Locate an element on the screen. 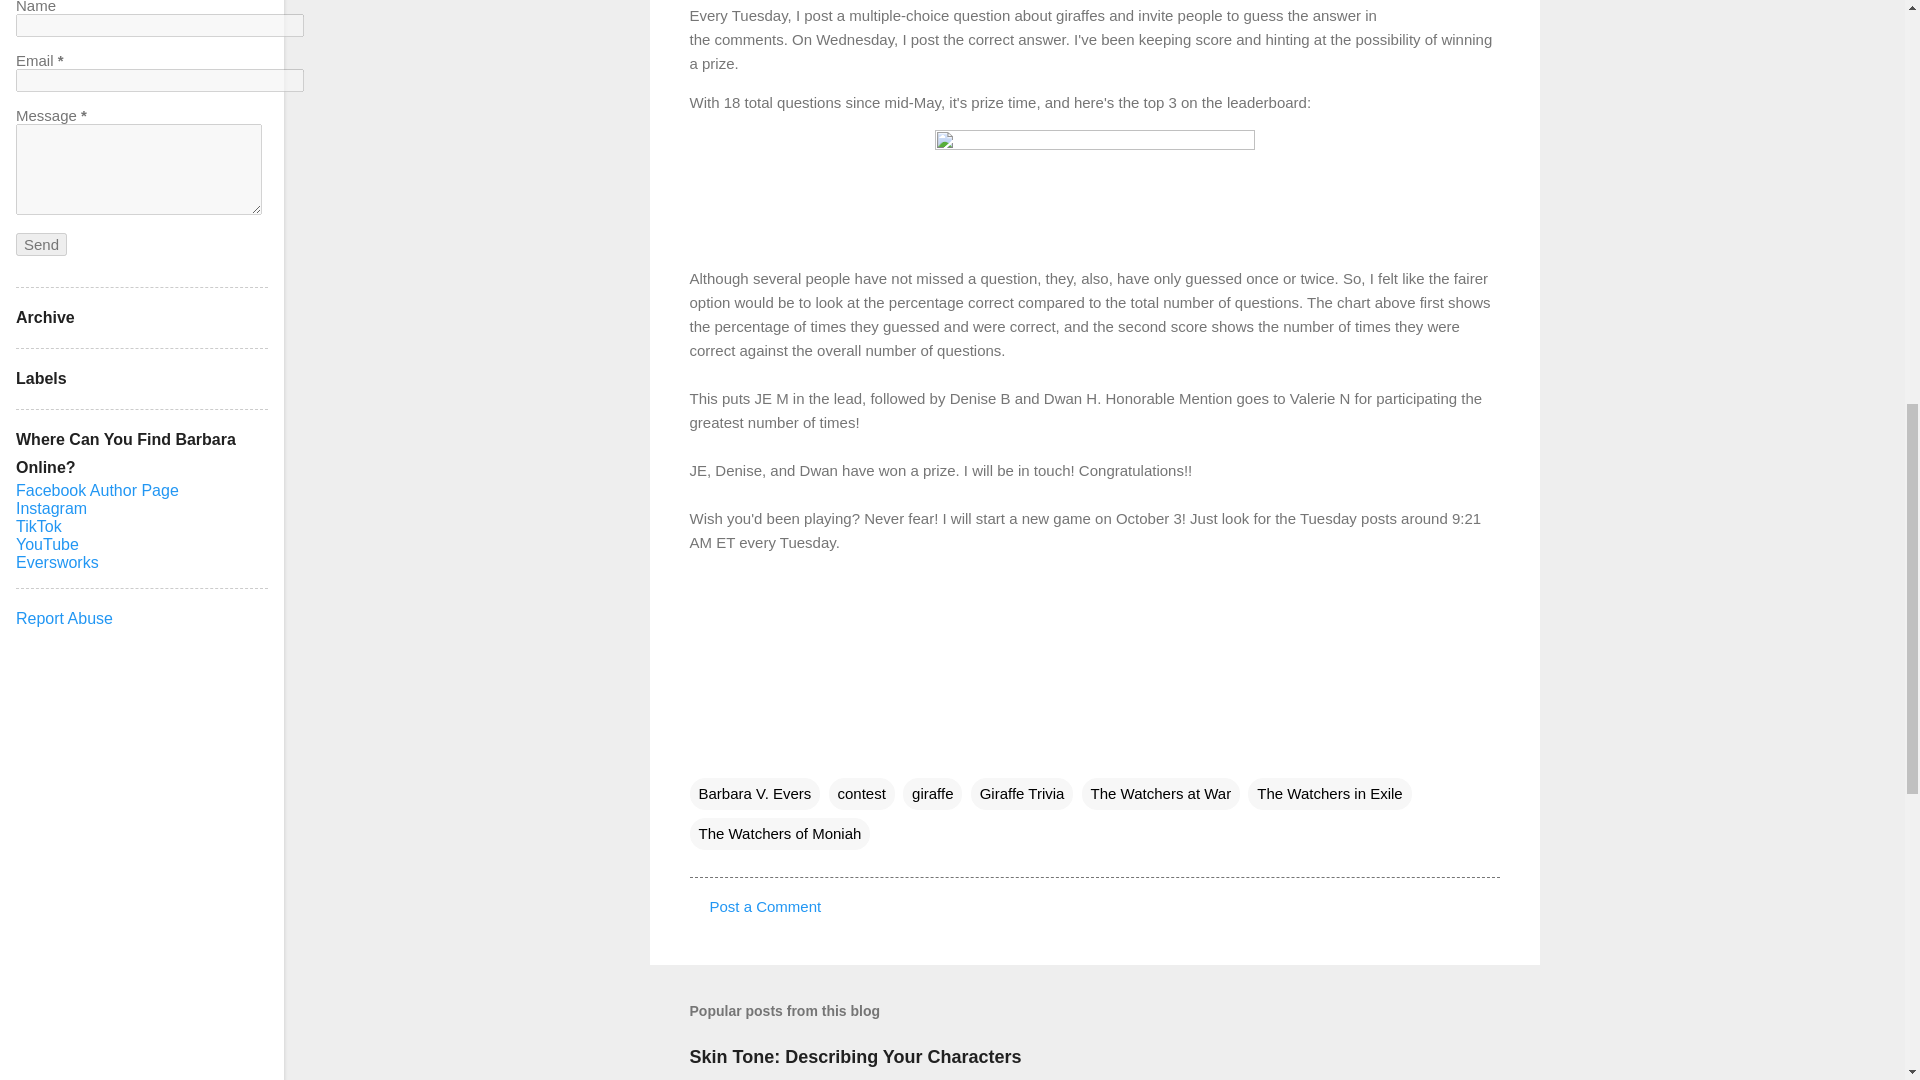 This screenshot has height=1080, width=1920. contest is located at coordinates (862, 794).